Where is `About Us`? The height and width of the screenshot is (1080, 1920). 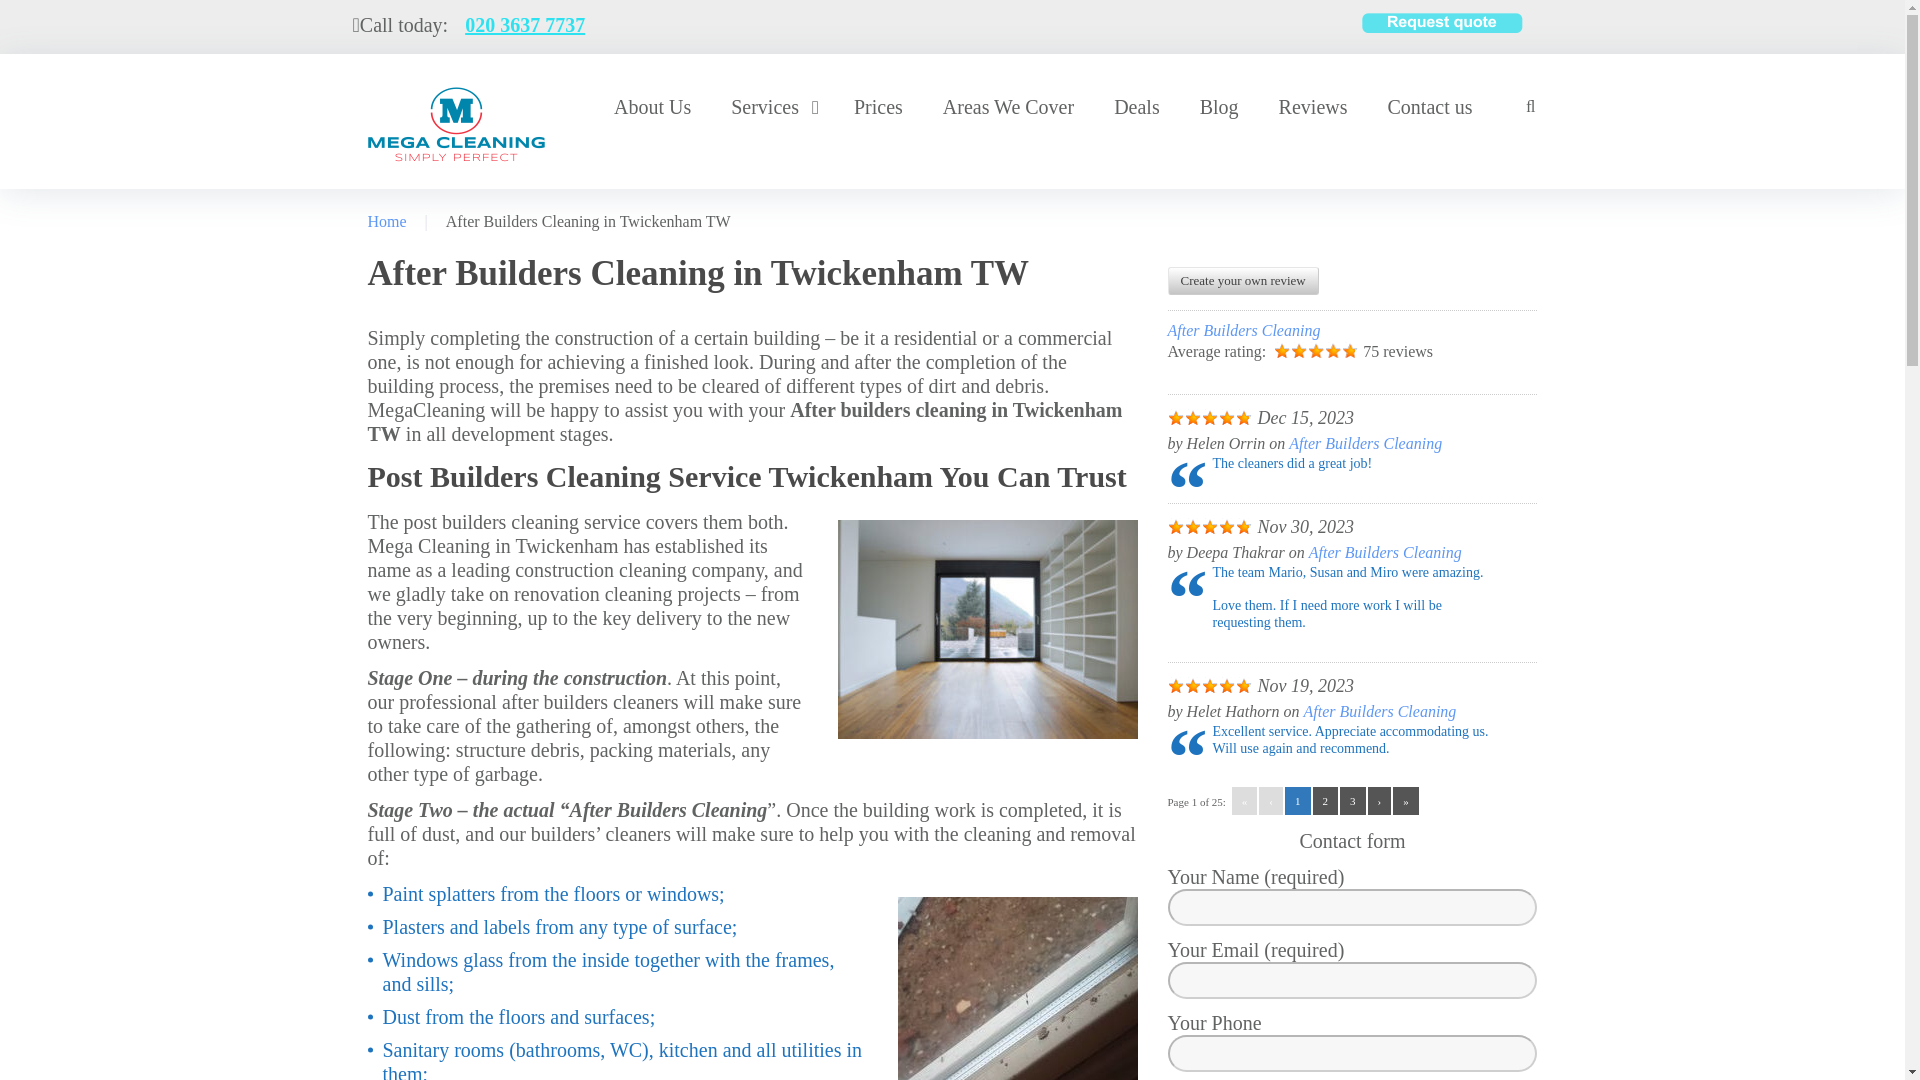 About Us is located at coordinates (652, 107).